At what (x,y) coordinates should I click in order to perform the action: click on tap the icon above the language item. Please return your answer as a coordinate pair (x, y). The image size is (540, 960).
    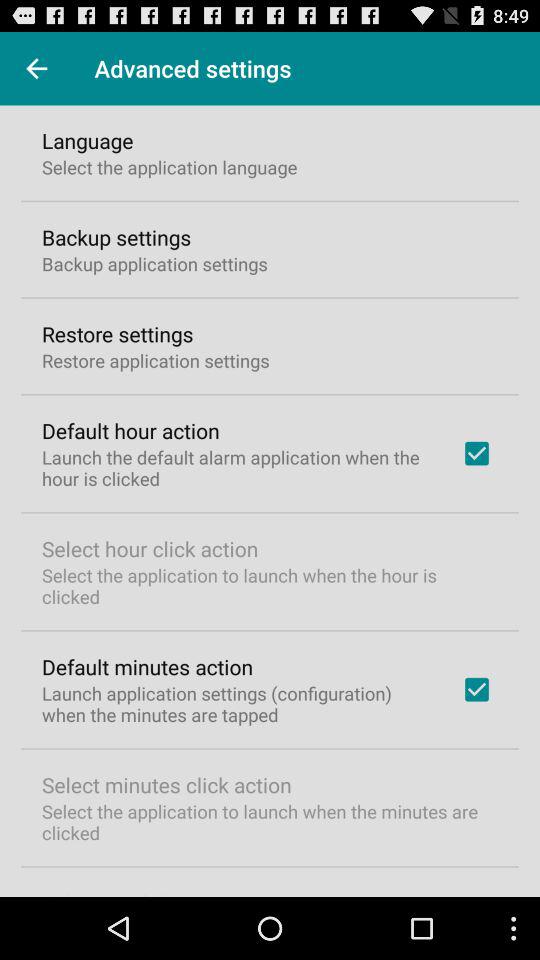
    Looking at the image, I should click on (36, 68).